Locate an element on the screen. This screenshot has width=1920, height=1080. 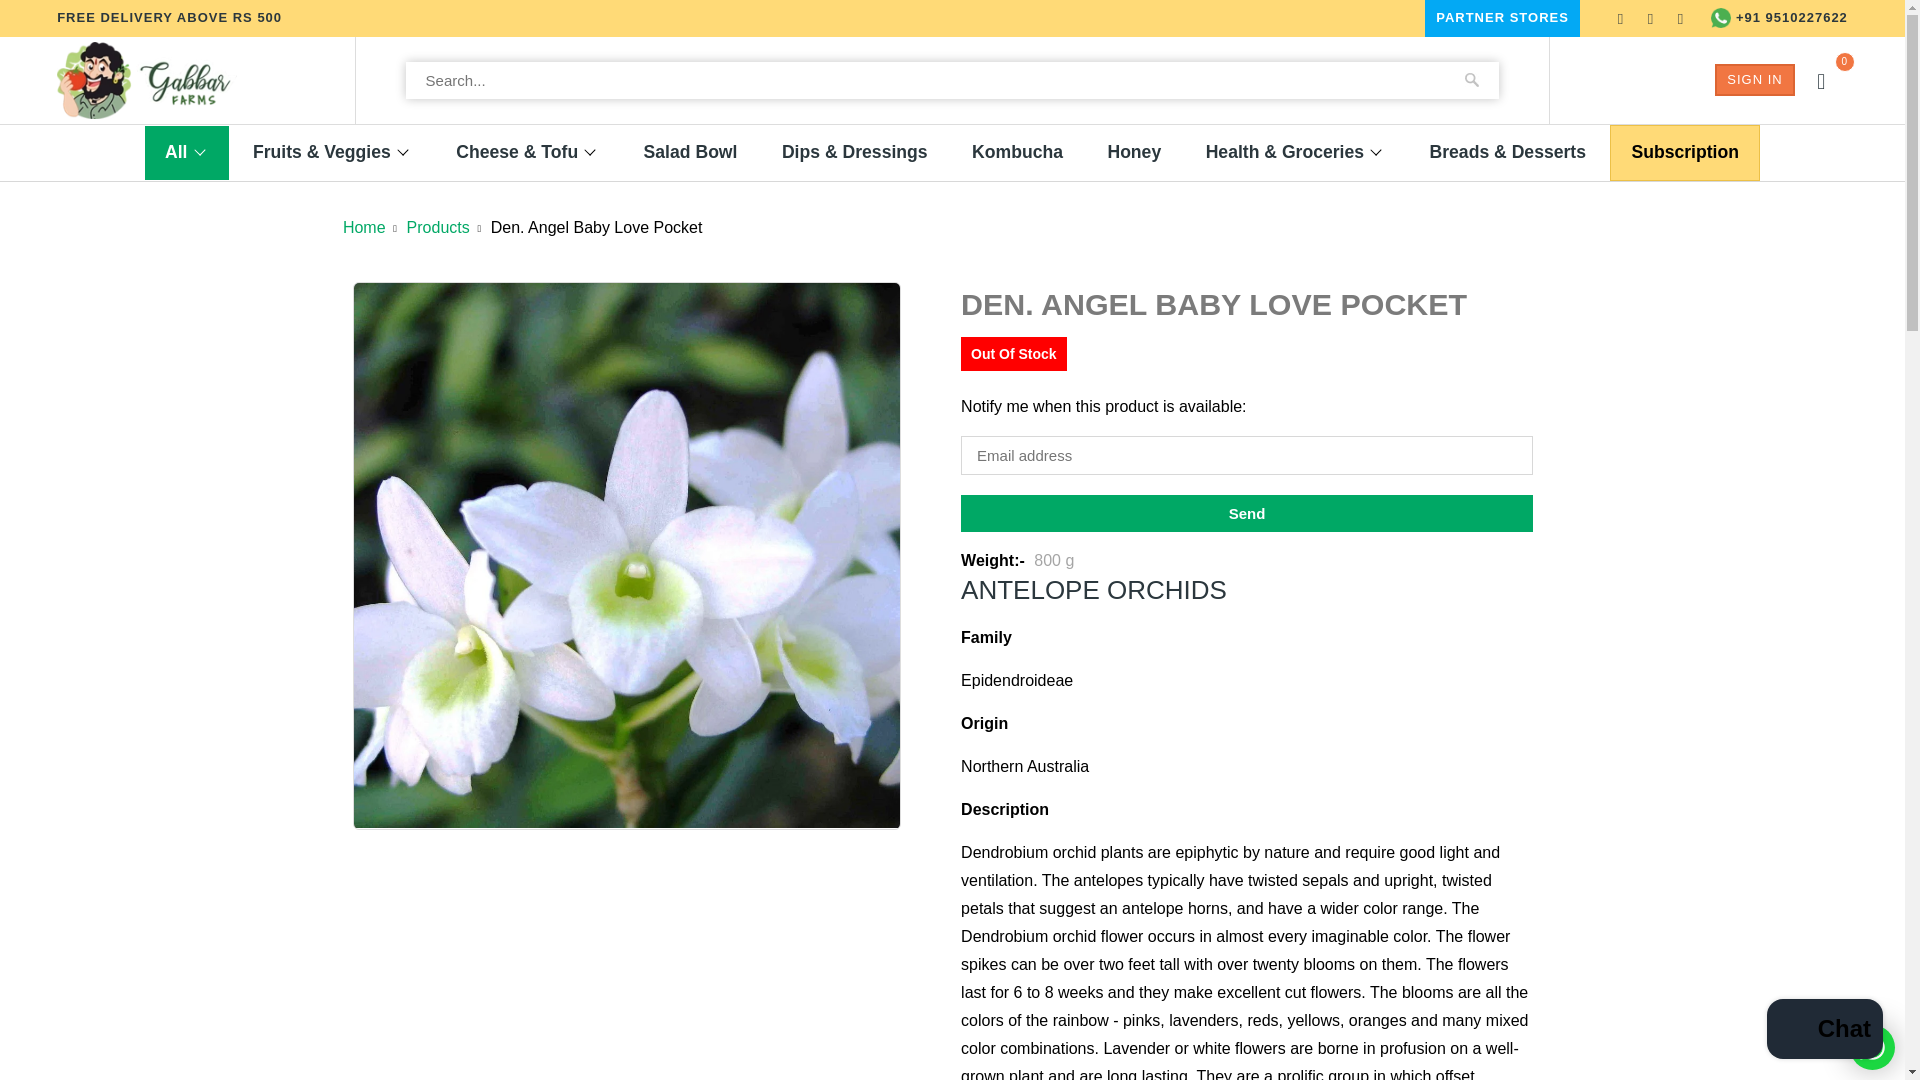
Products is located at coordinates (438, 228).